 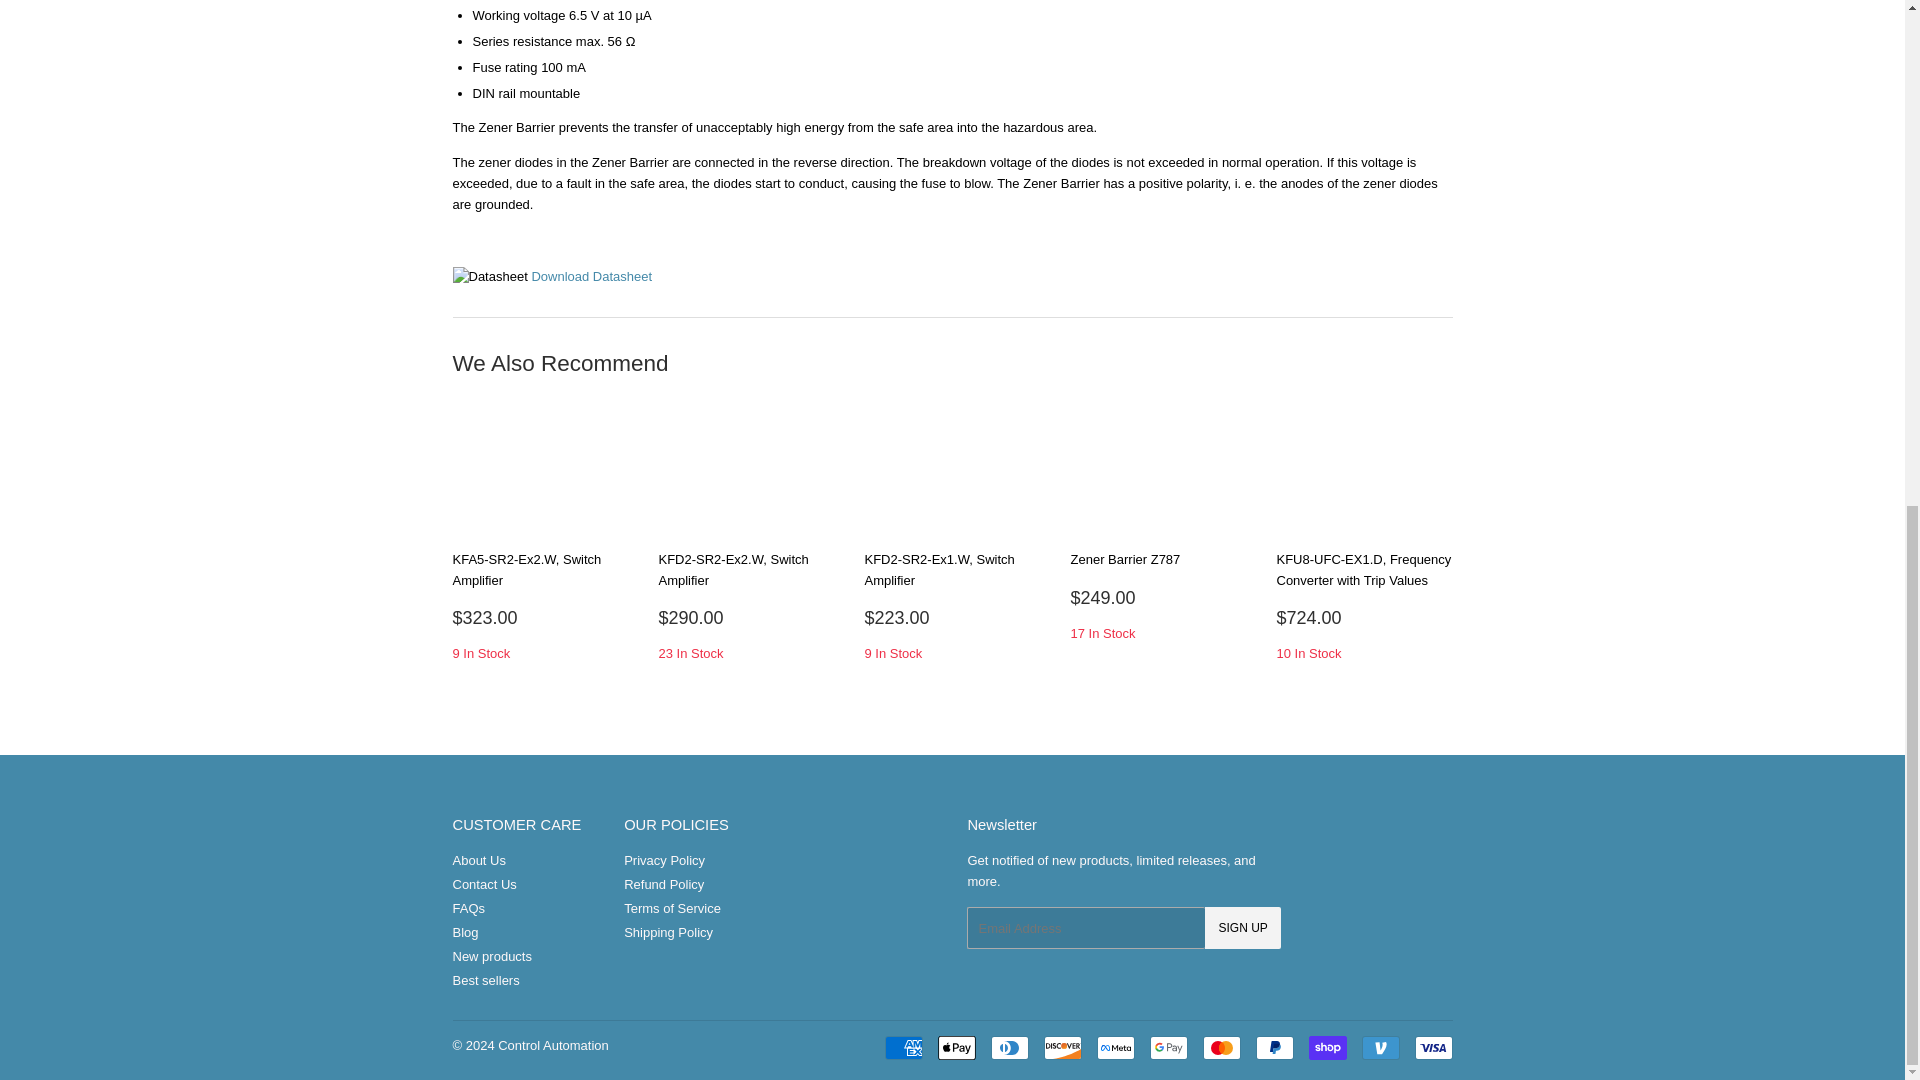 I want to click on Visa, so click(x=1432, y=1047).